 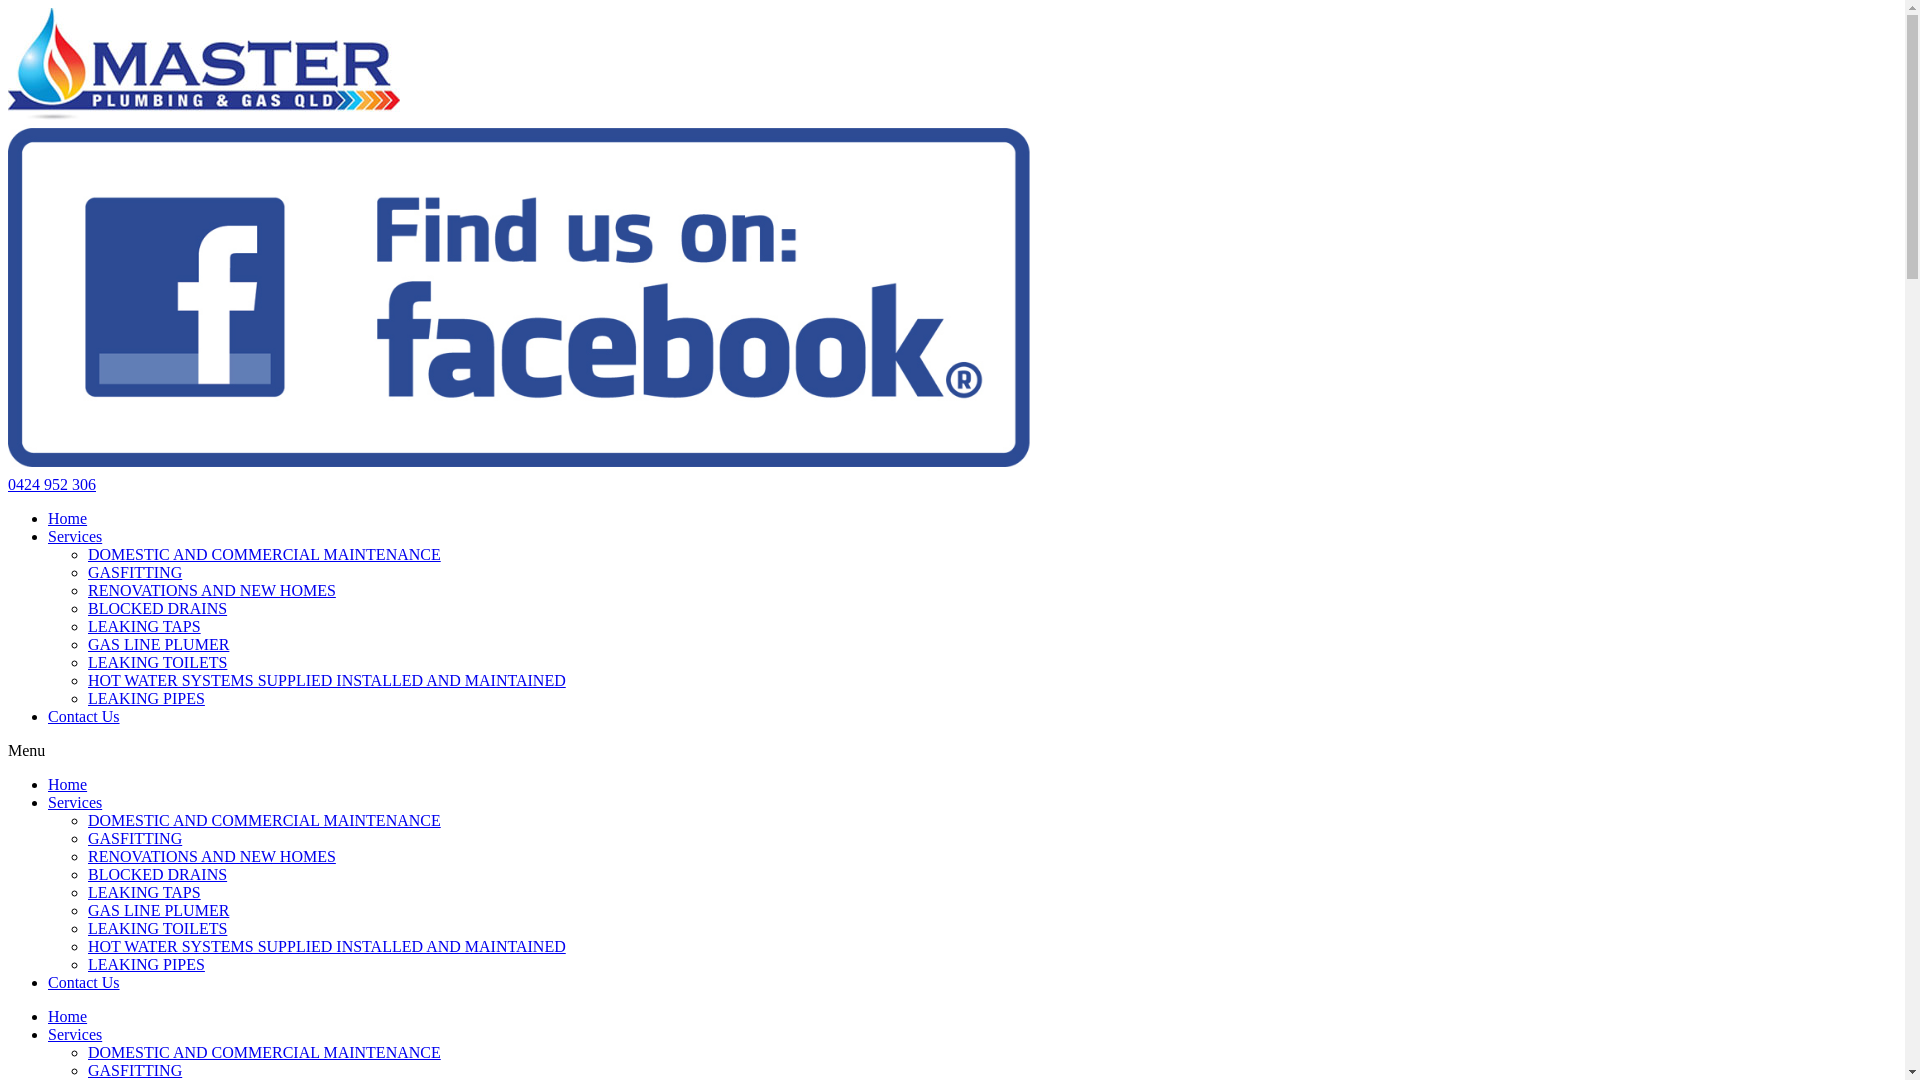 What do you see at coordinates (158, 928) in the screenshot?
I see `LEAKING TOILETS` at bounding box center [158, 928].